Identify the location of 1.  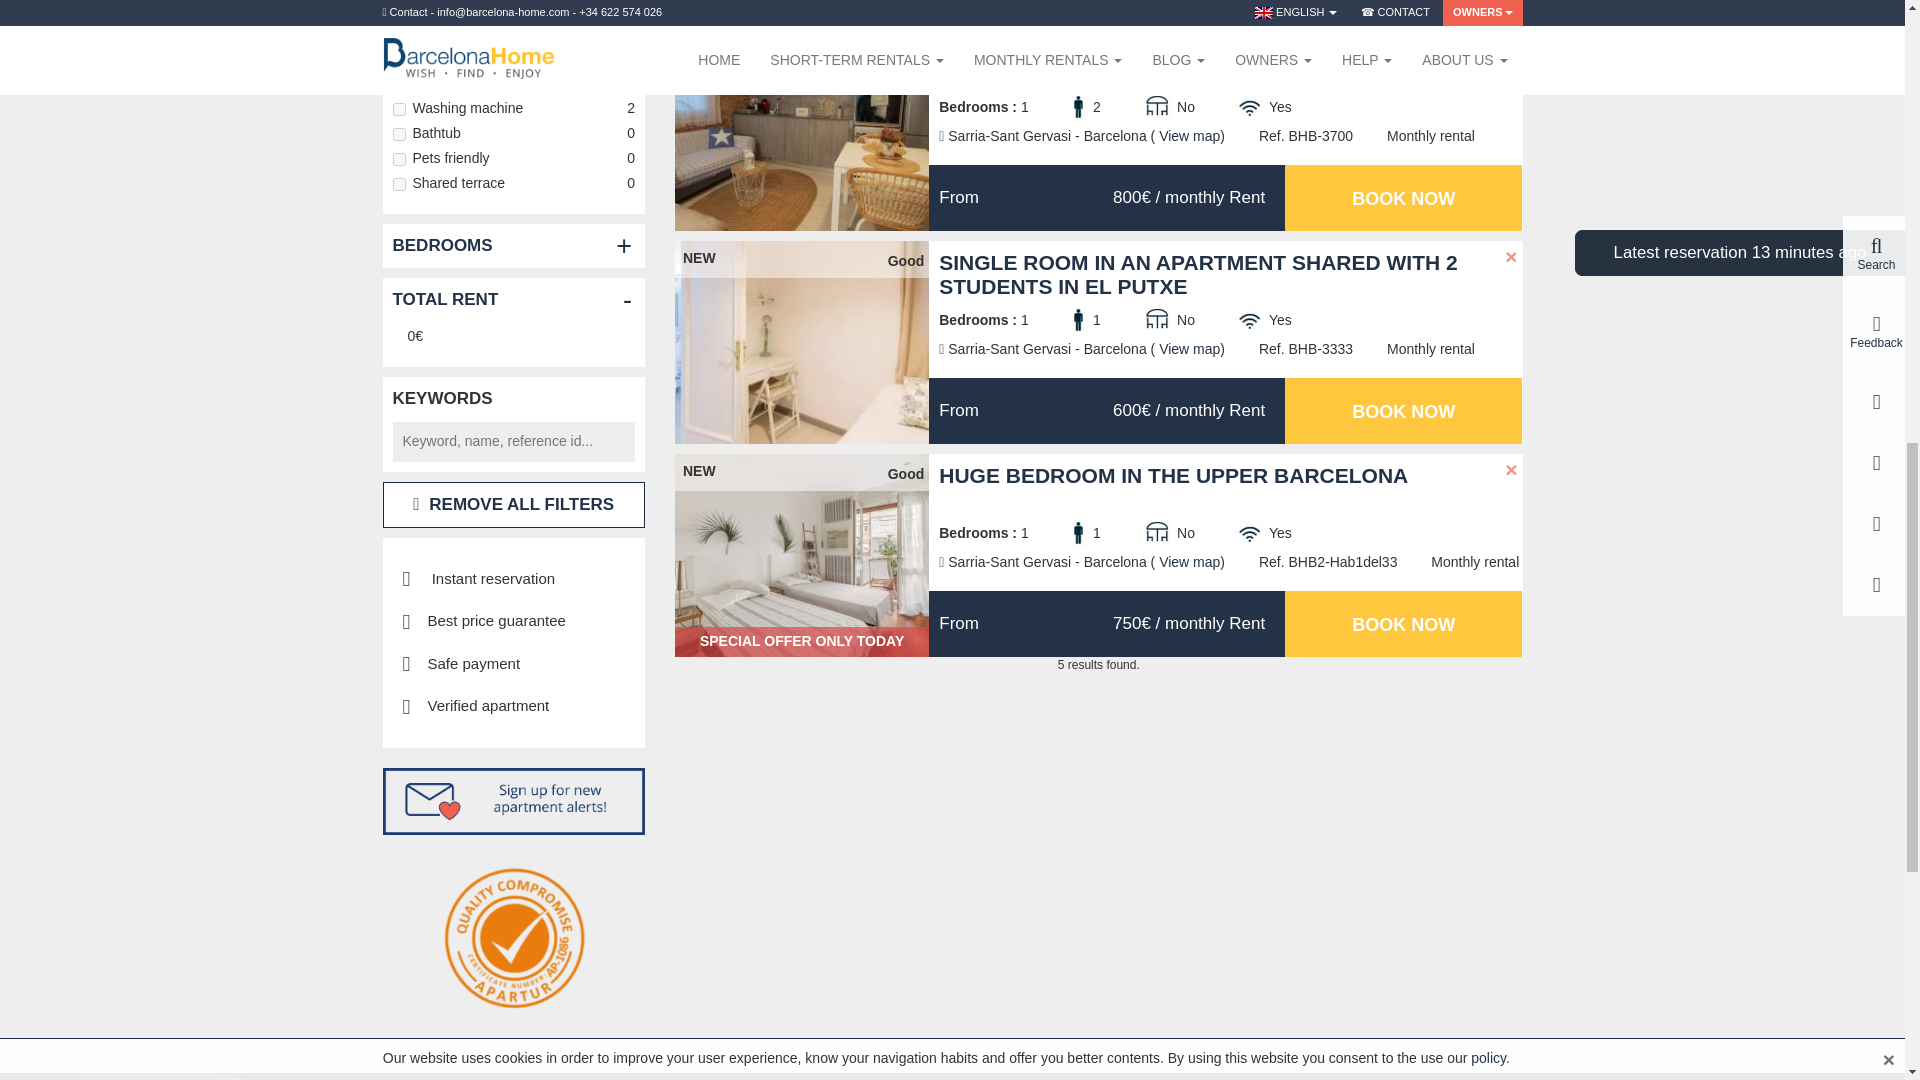
(398, 10).